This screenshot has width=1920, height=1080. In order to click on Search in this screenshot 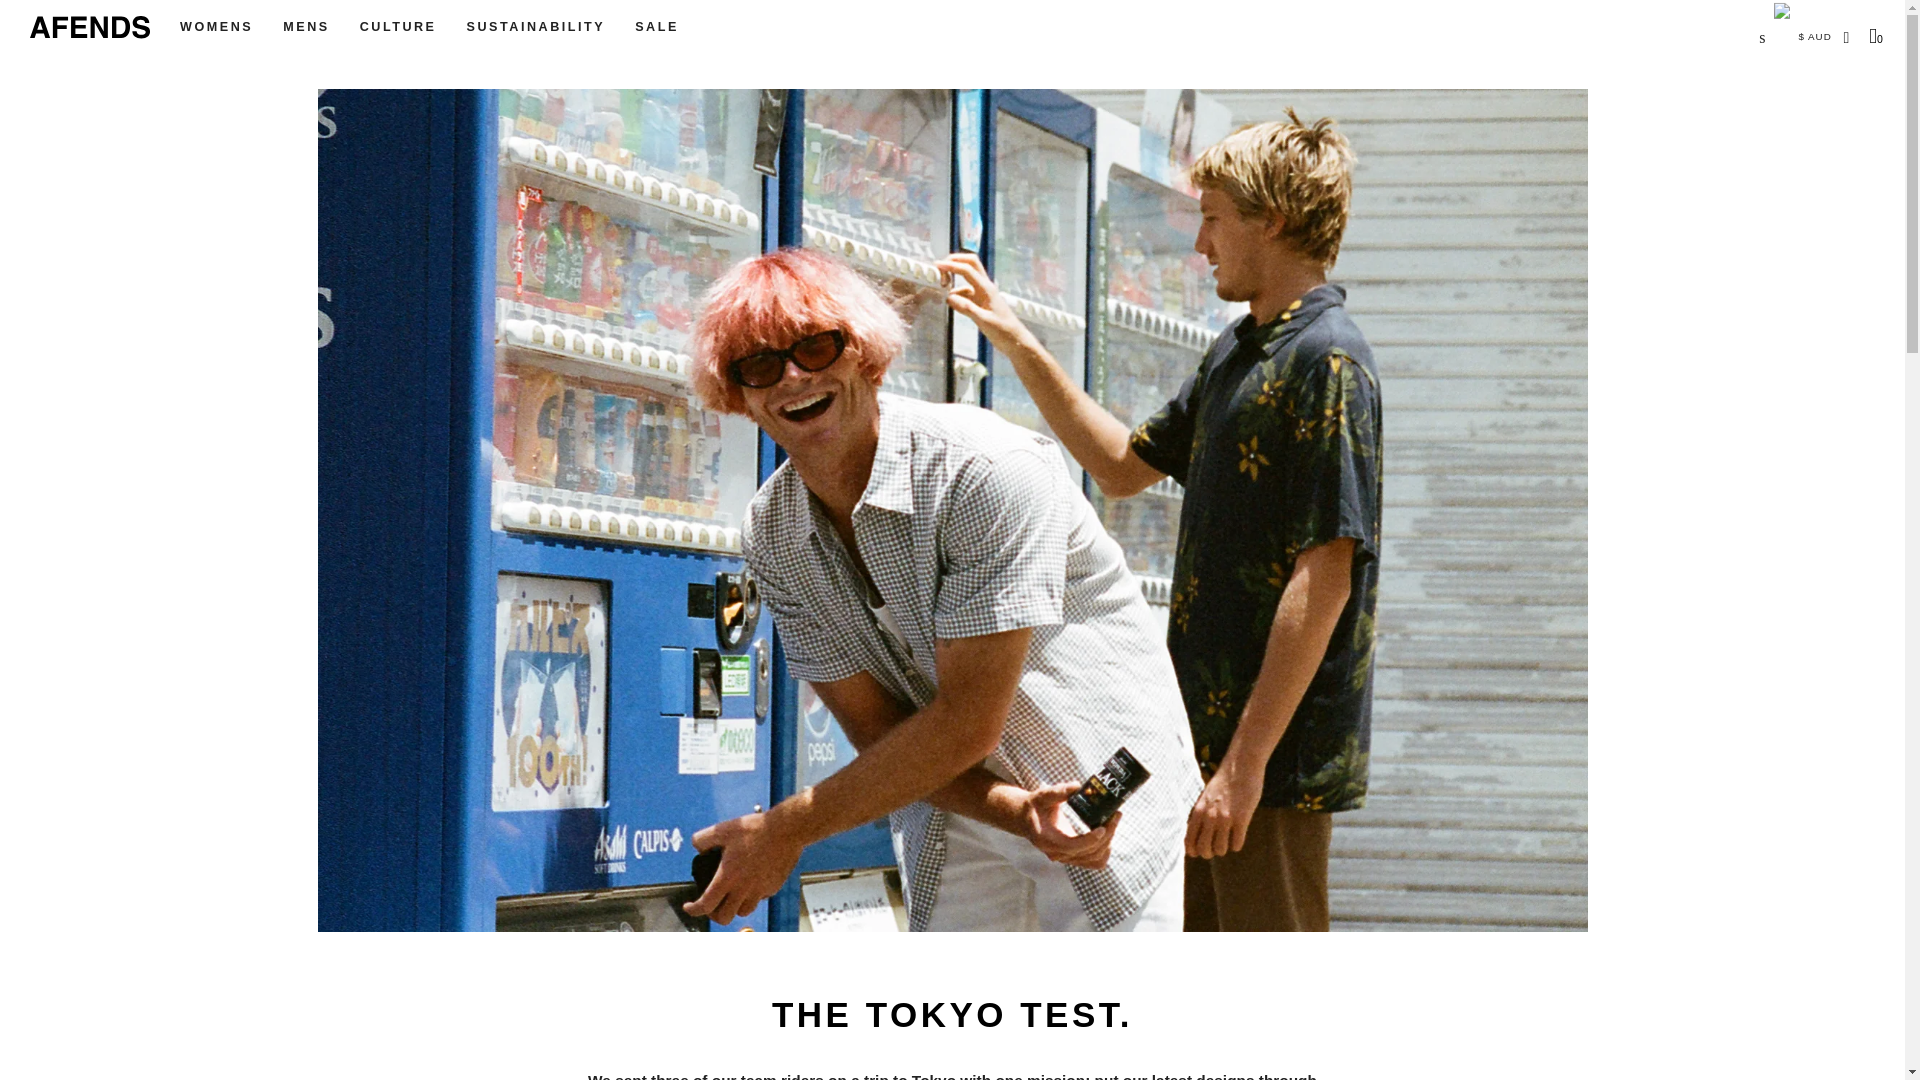, I will do `click(1756, 54)`.